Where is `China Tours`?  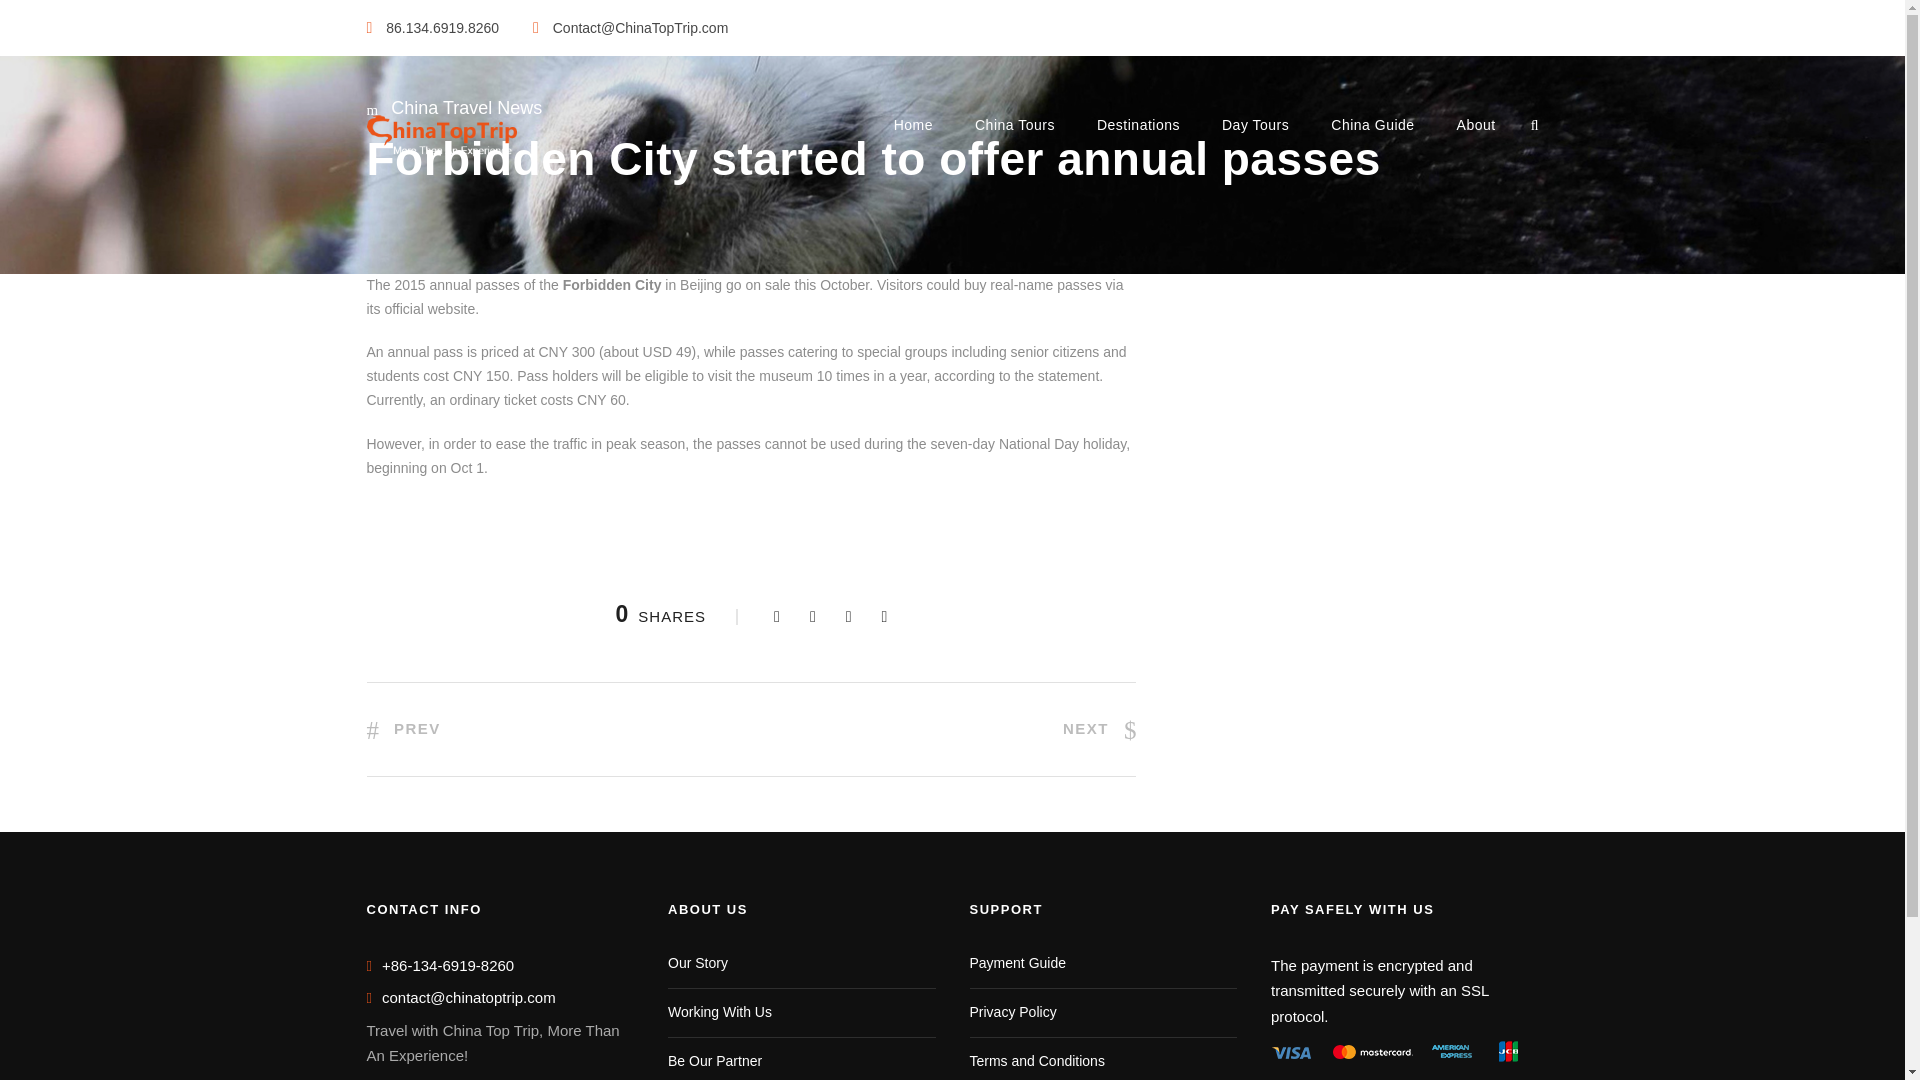
China Tours is located at coordinates (1014, 136).